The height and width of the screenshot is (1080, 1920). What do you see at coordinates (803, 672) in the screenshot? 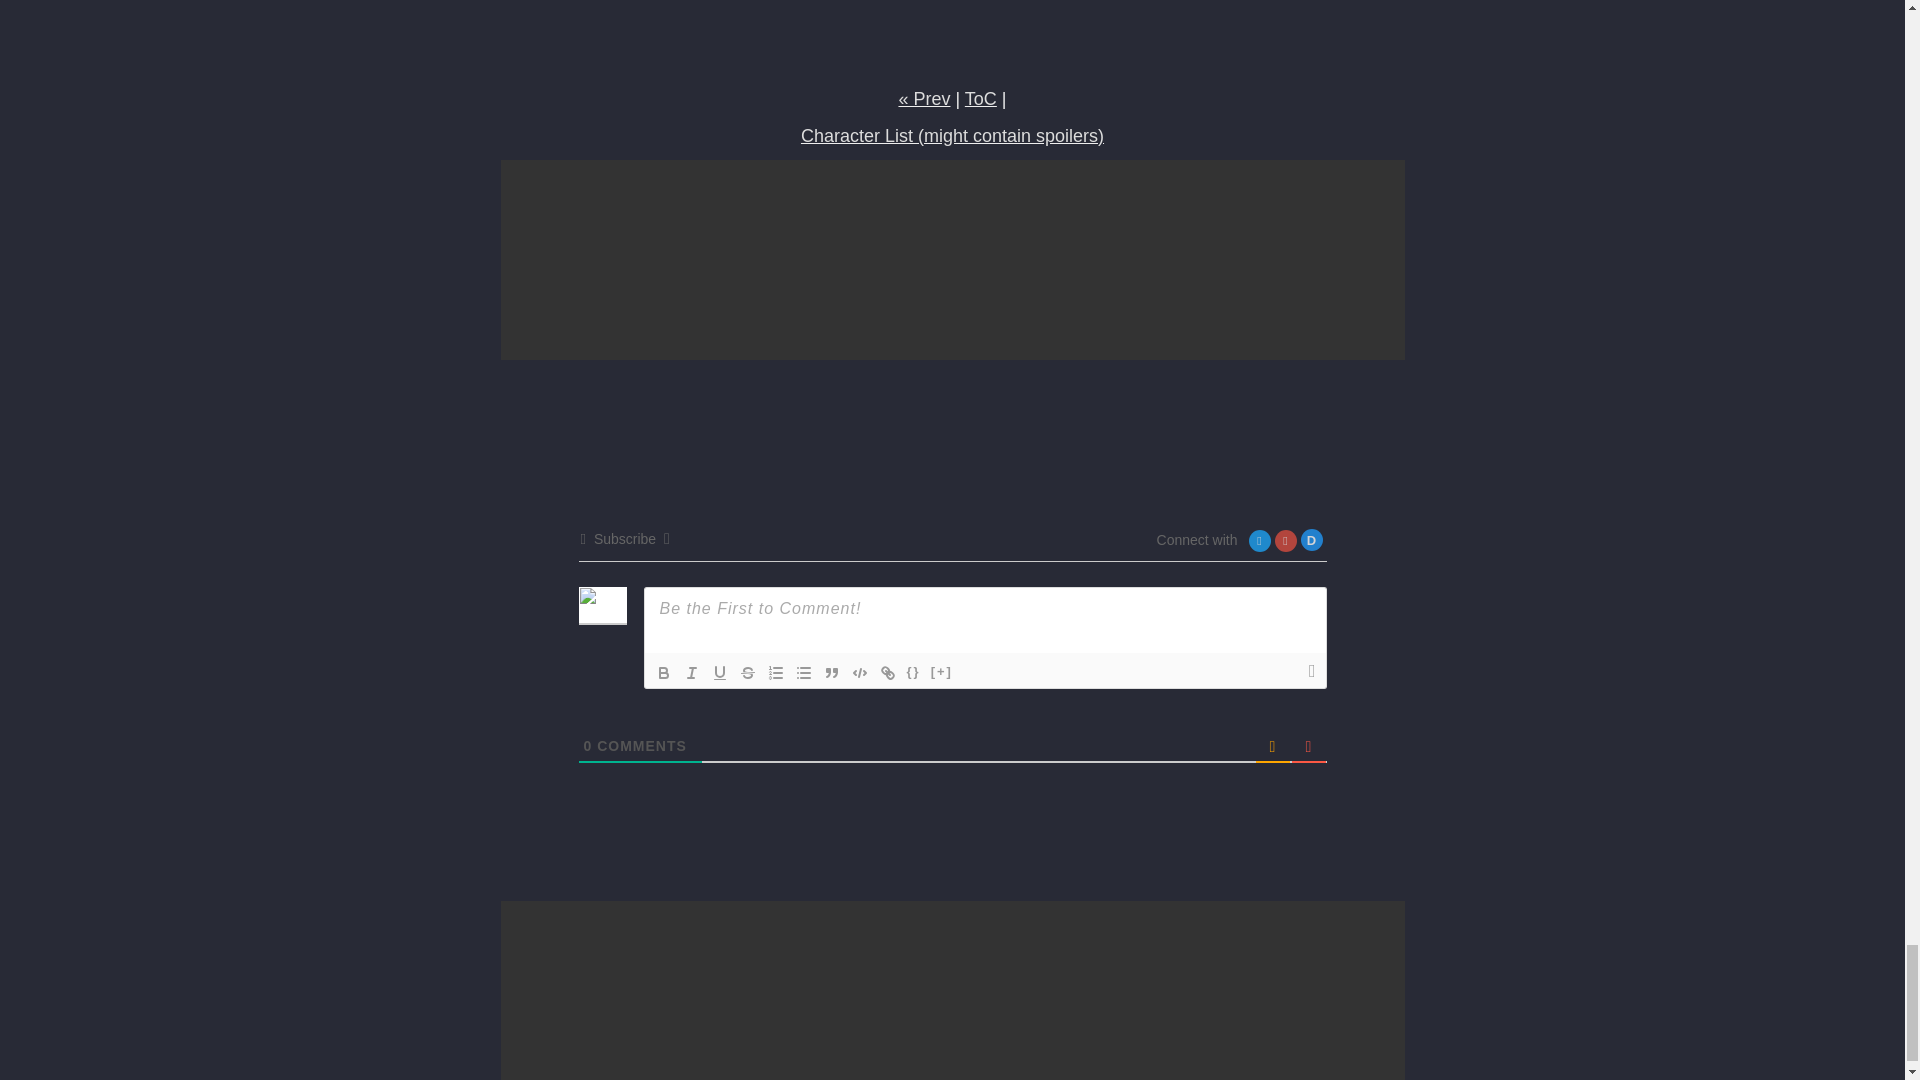
I see `bullet` at bounding box center [803, 672].